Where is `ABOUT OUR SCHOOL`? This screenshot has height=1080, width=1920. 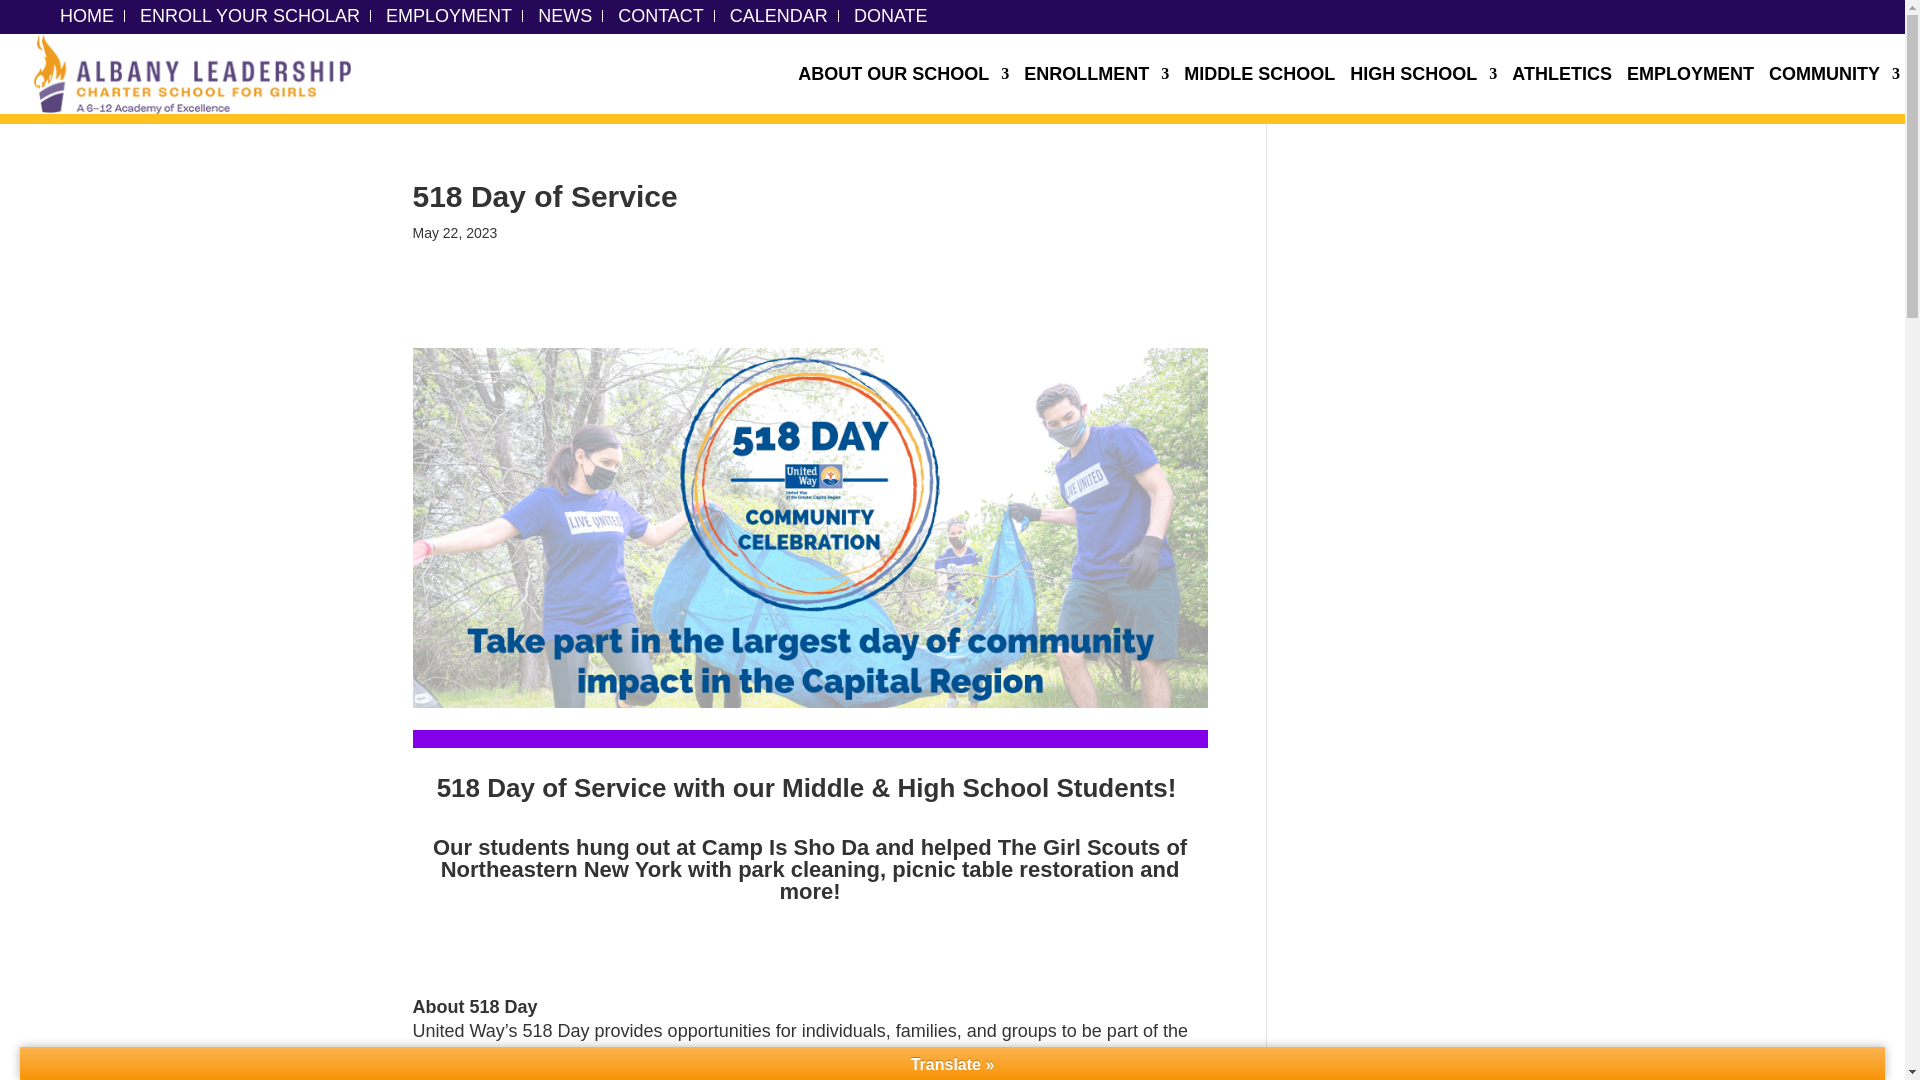 ABOUT OUR SCHOOL is located at coordinates (904, 90).